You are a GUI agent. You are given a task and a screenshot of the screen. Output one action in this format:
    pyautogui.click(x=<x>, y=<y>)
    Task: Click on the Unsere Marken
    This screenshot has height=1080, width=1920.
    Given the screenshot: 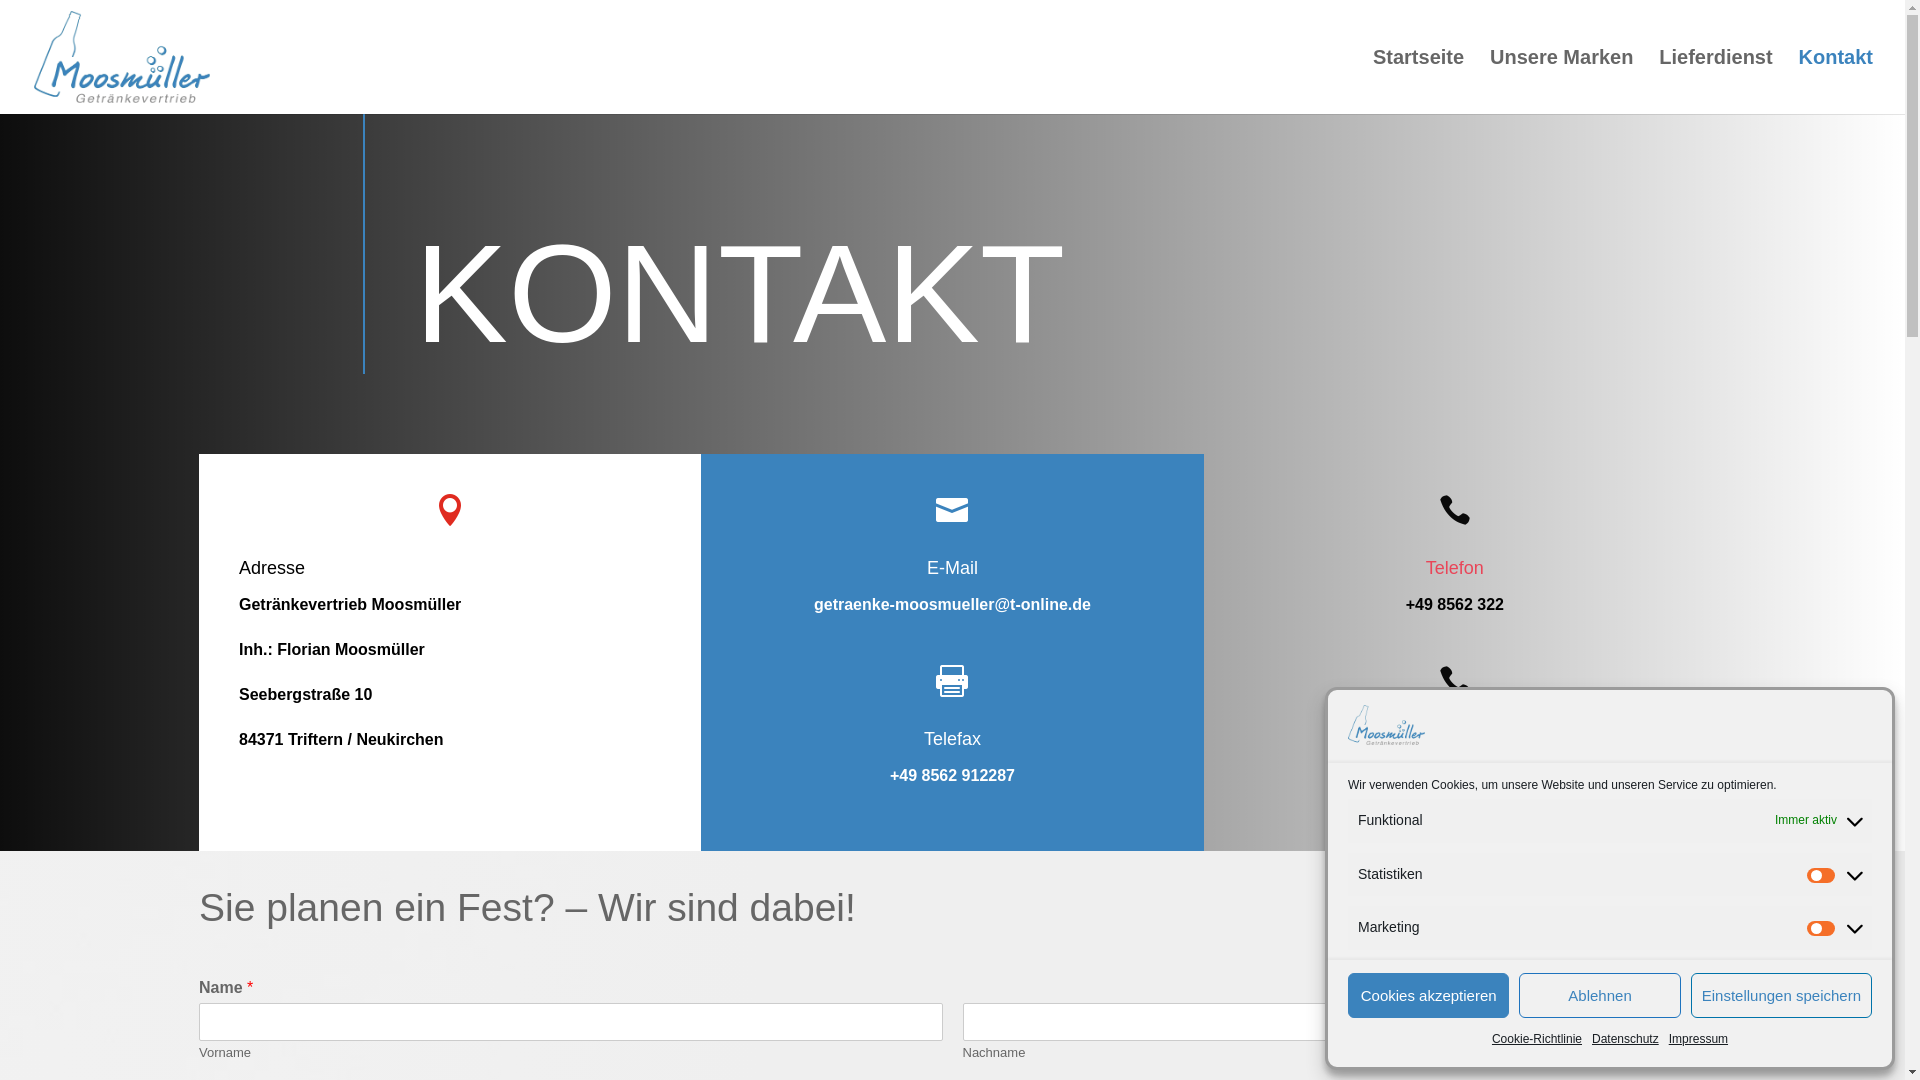 What is the action you would take?
    pyautogui.click(x=1562, y=82)
    